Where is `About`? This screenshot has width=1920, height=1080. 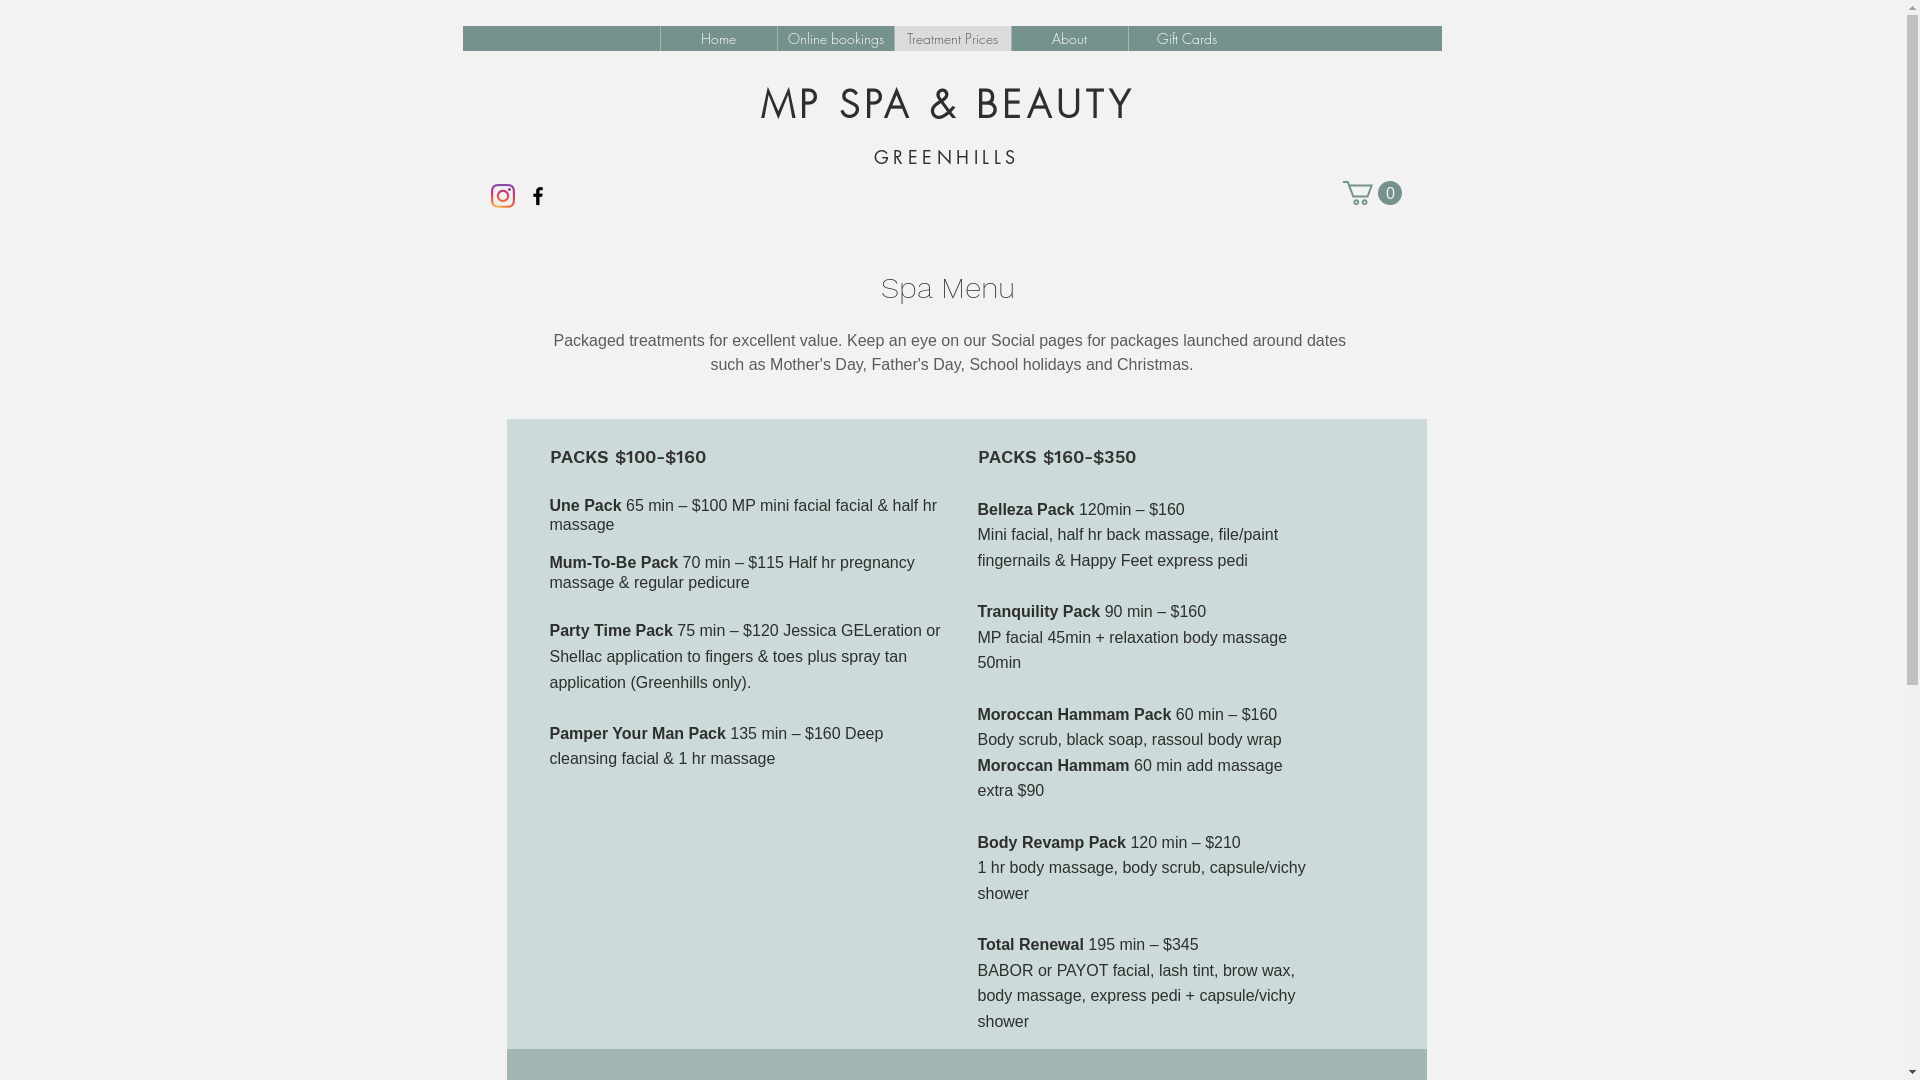 About is located at coordinates (1068, 38).